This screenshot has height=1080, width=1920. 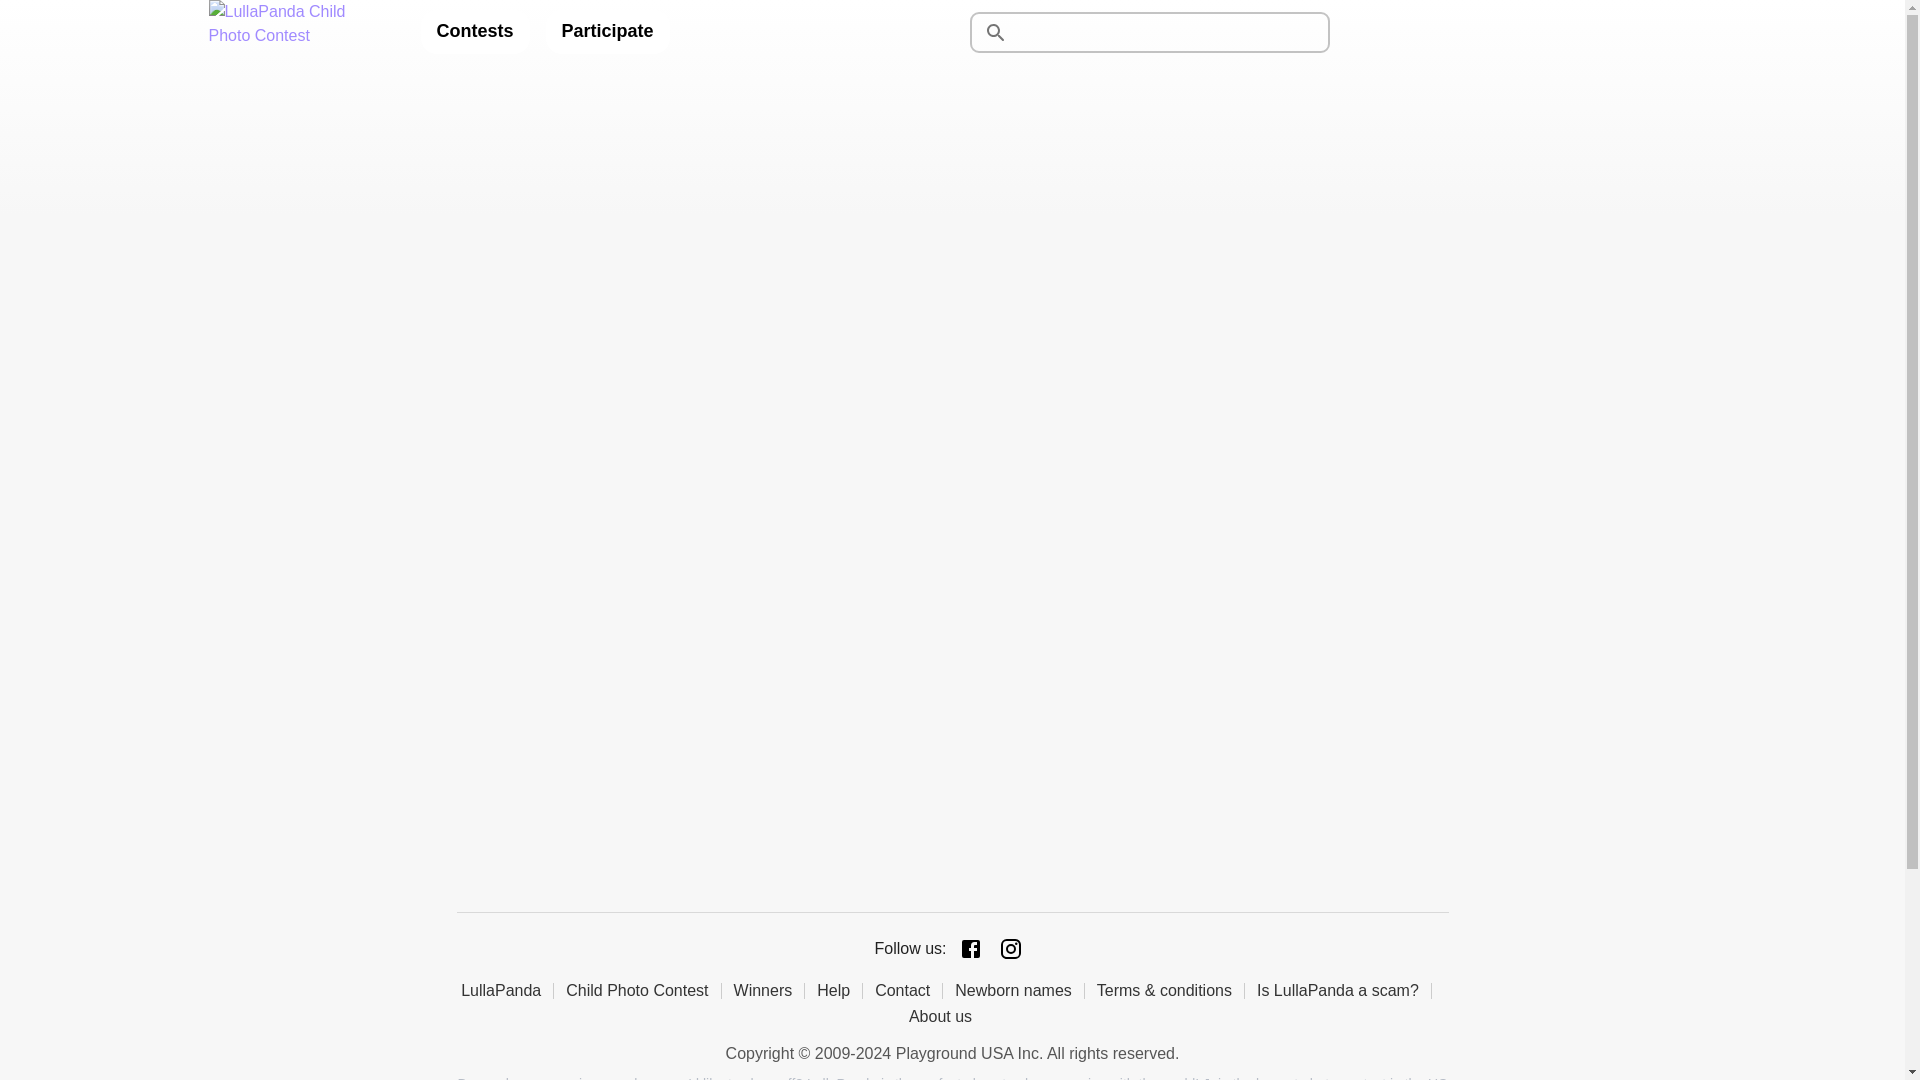 I want to click on Contests, so click(x=474, y=32).